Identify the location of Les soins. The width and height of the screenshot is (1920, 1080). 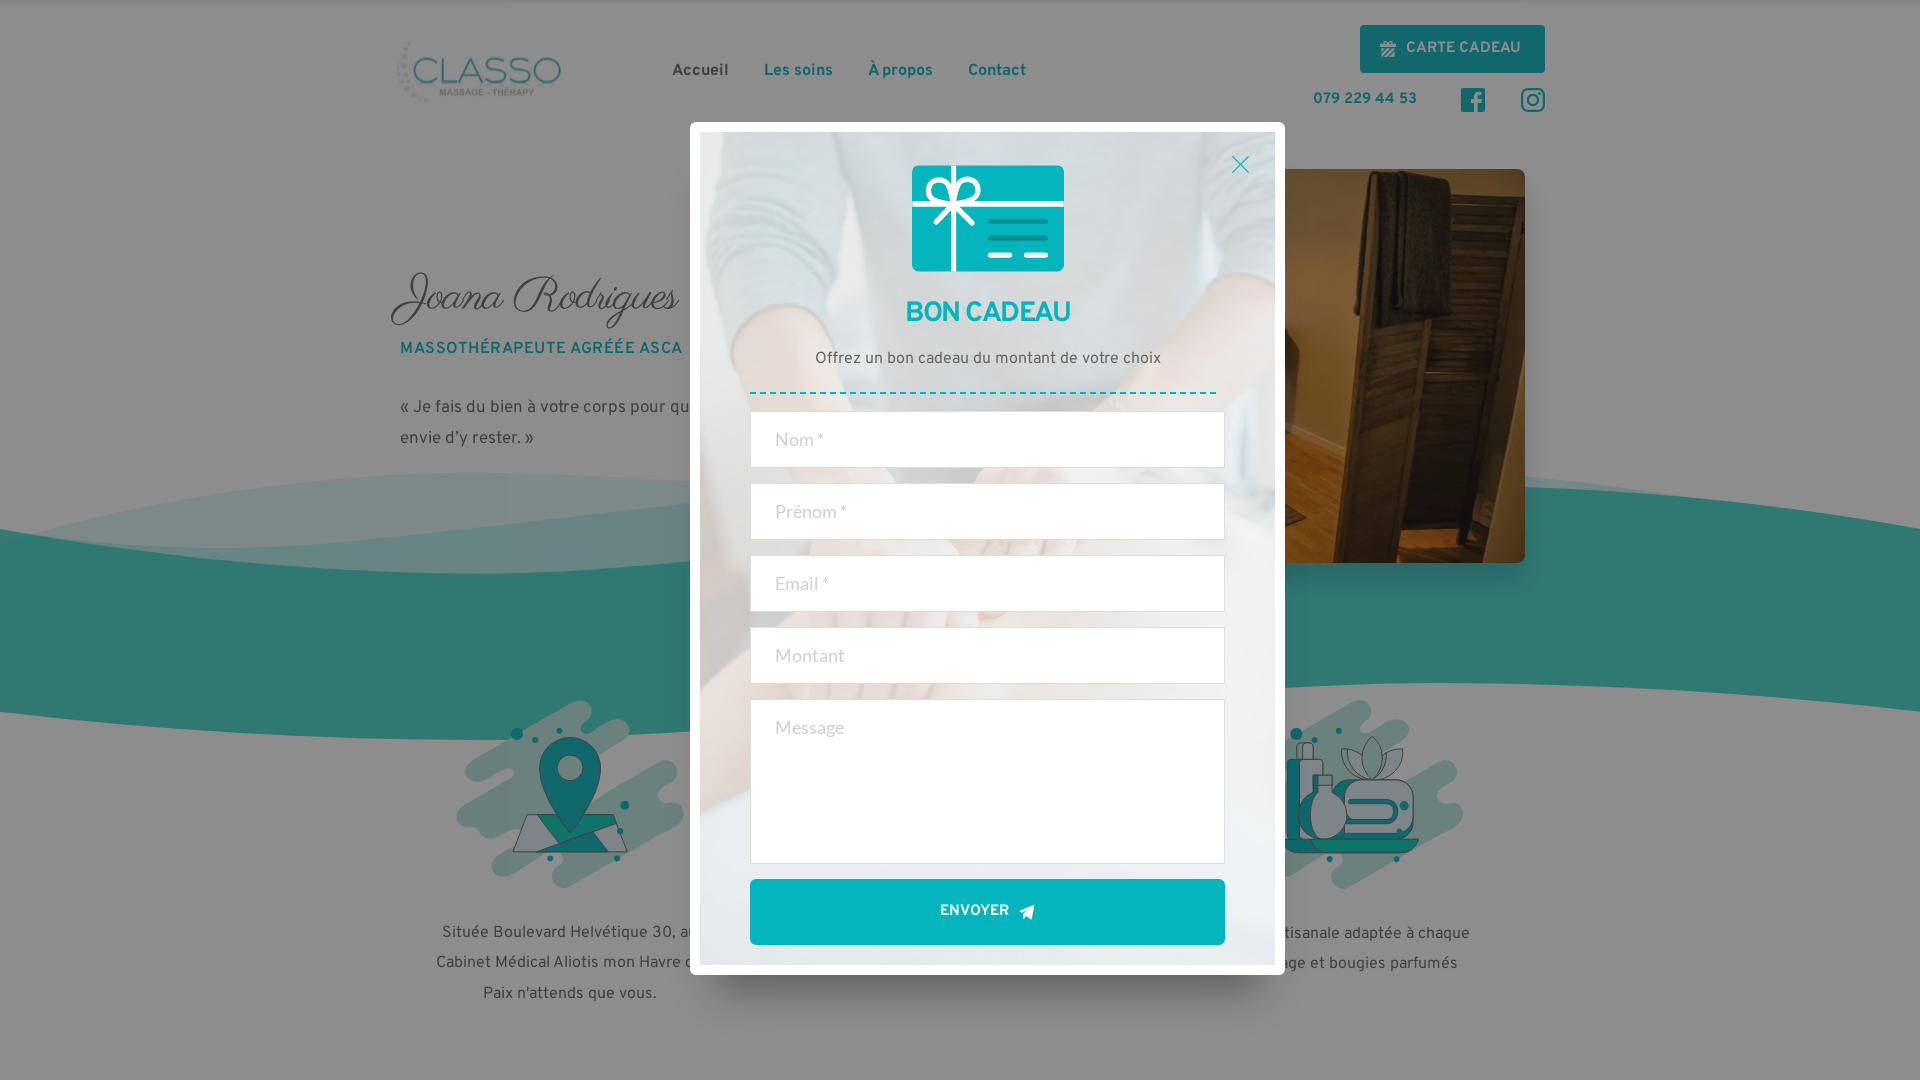
(798, 71).